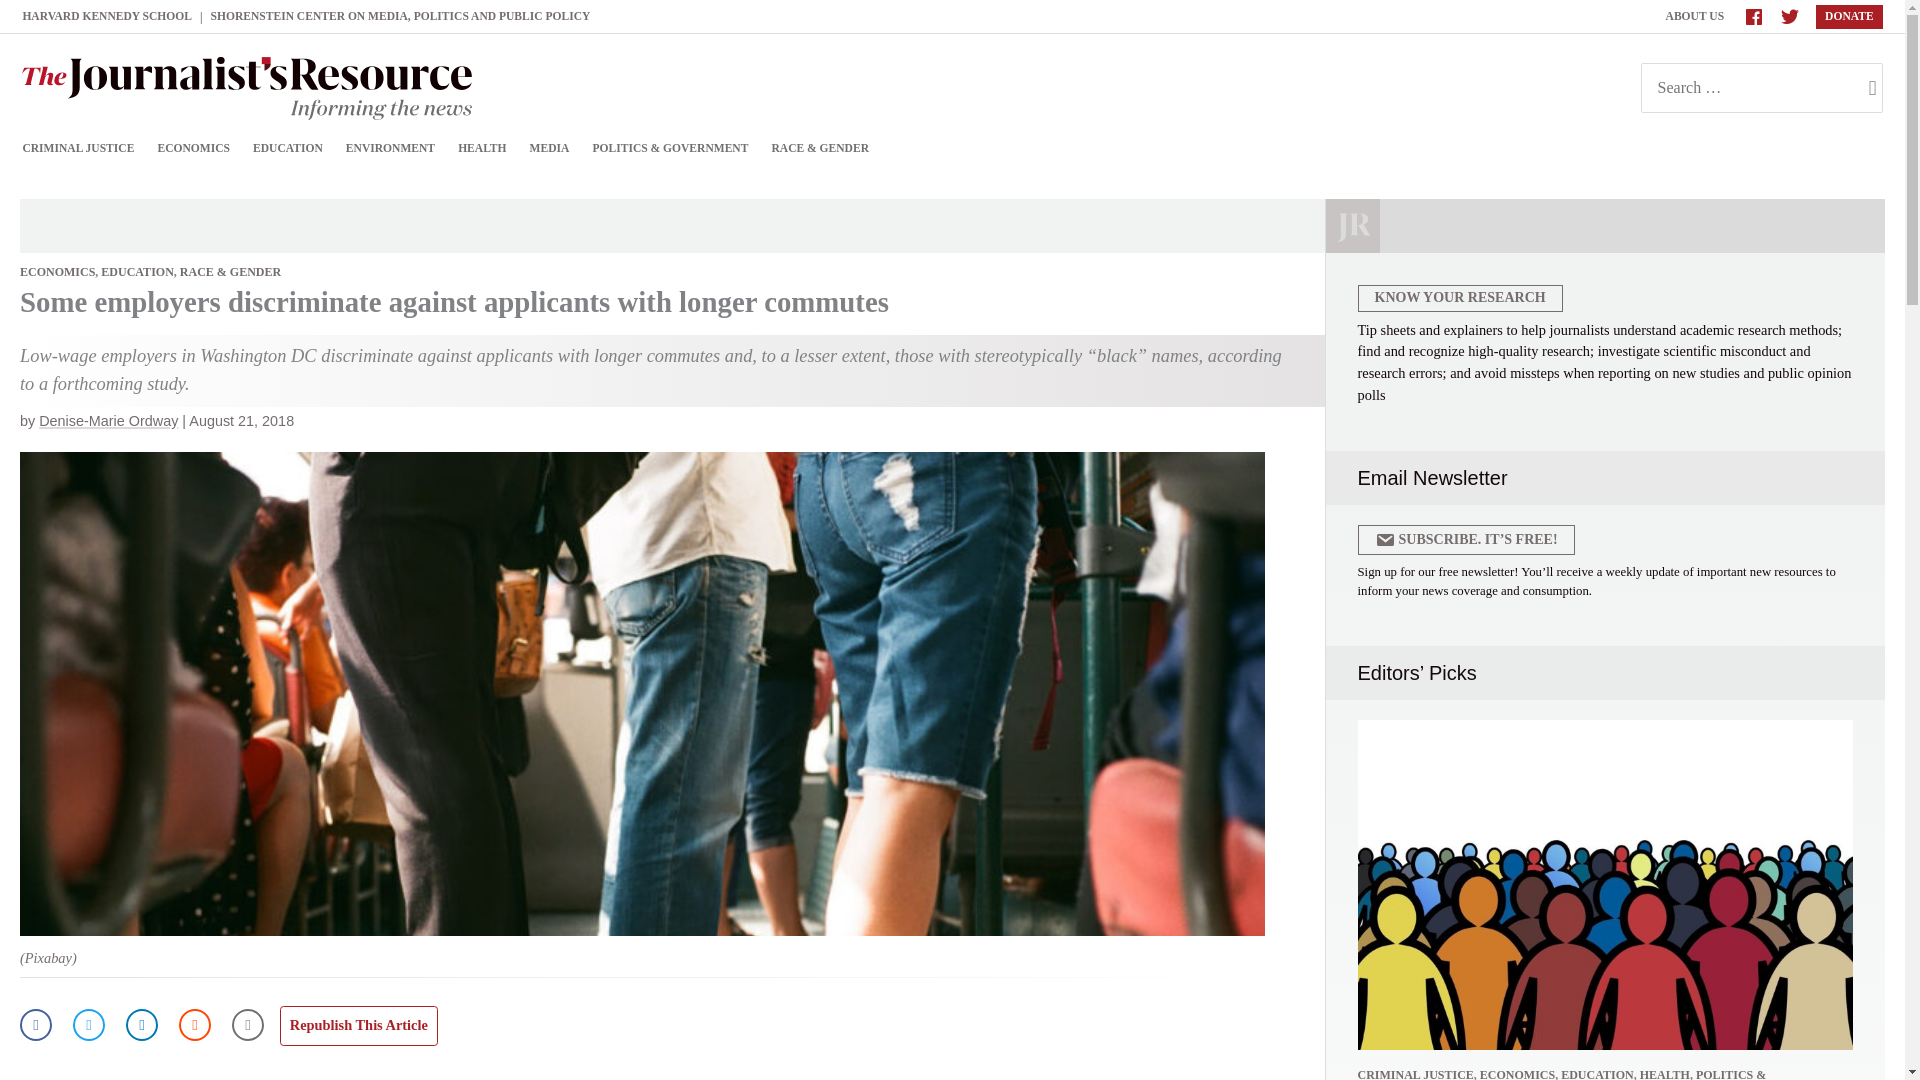  I want to click on Reddit, so click(194, 1024).